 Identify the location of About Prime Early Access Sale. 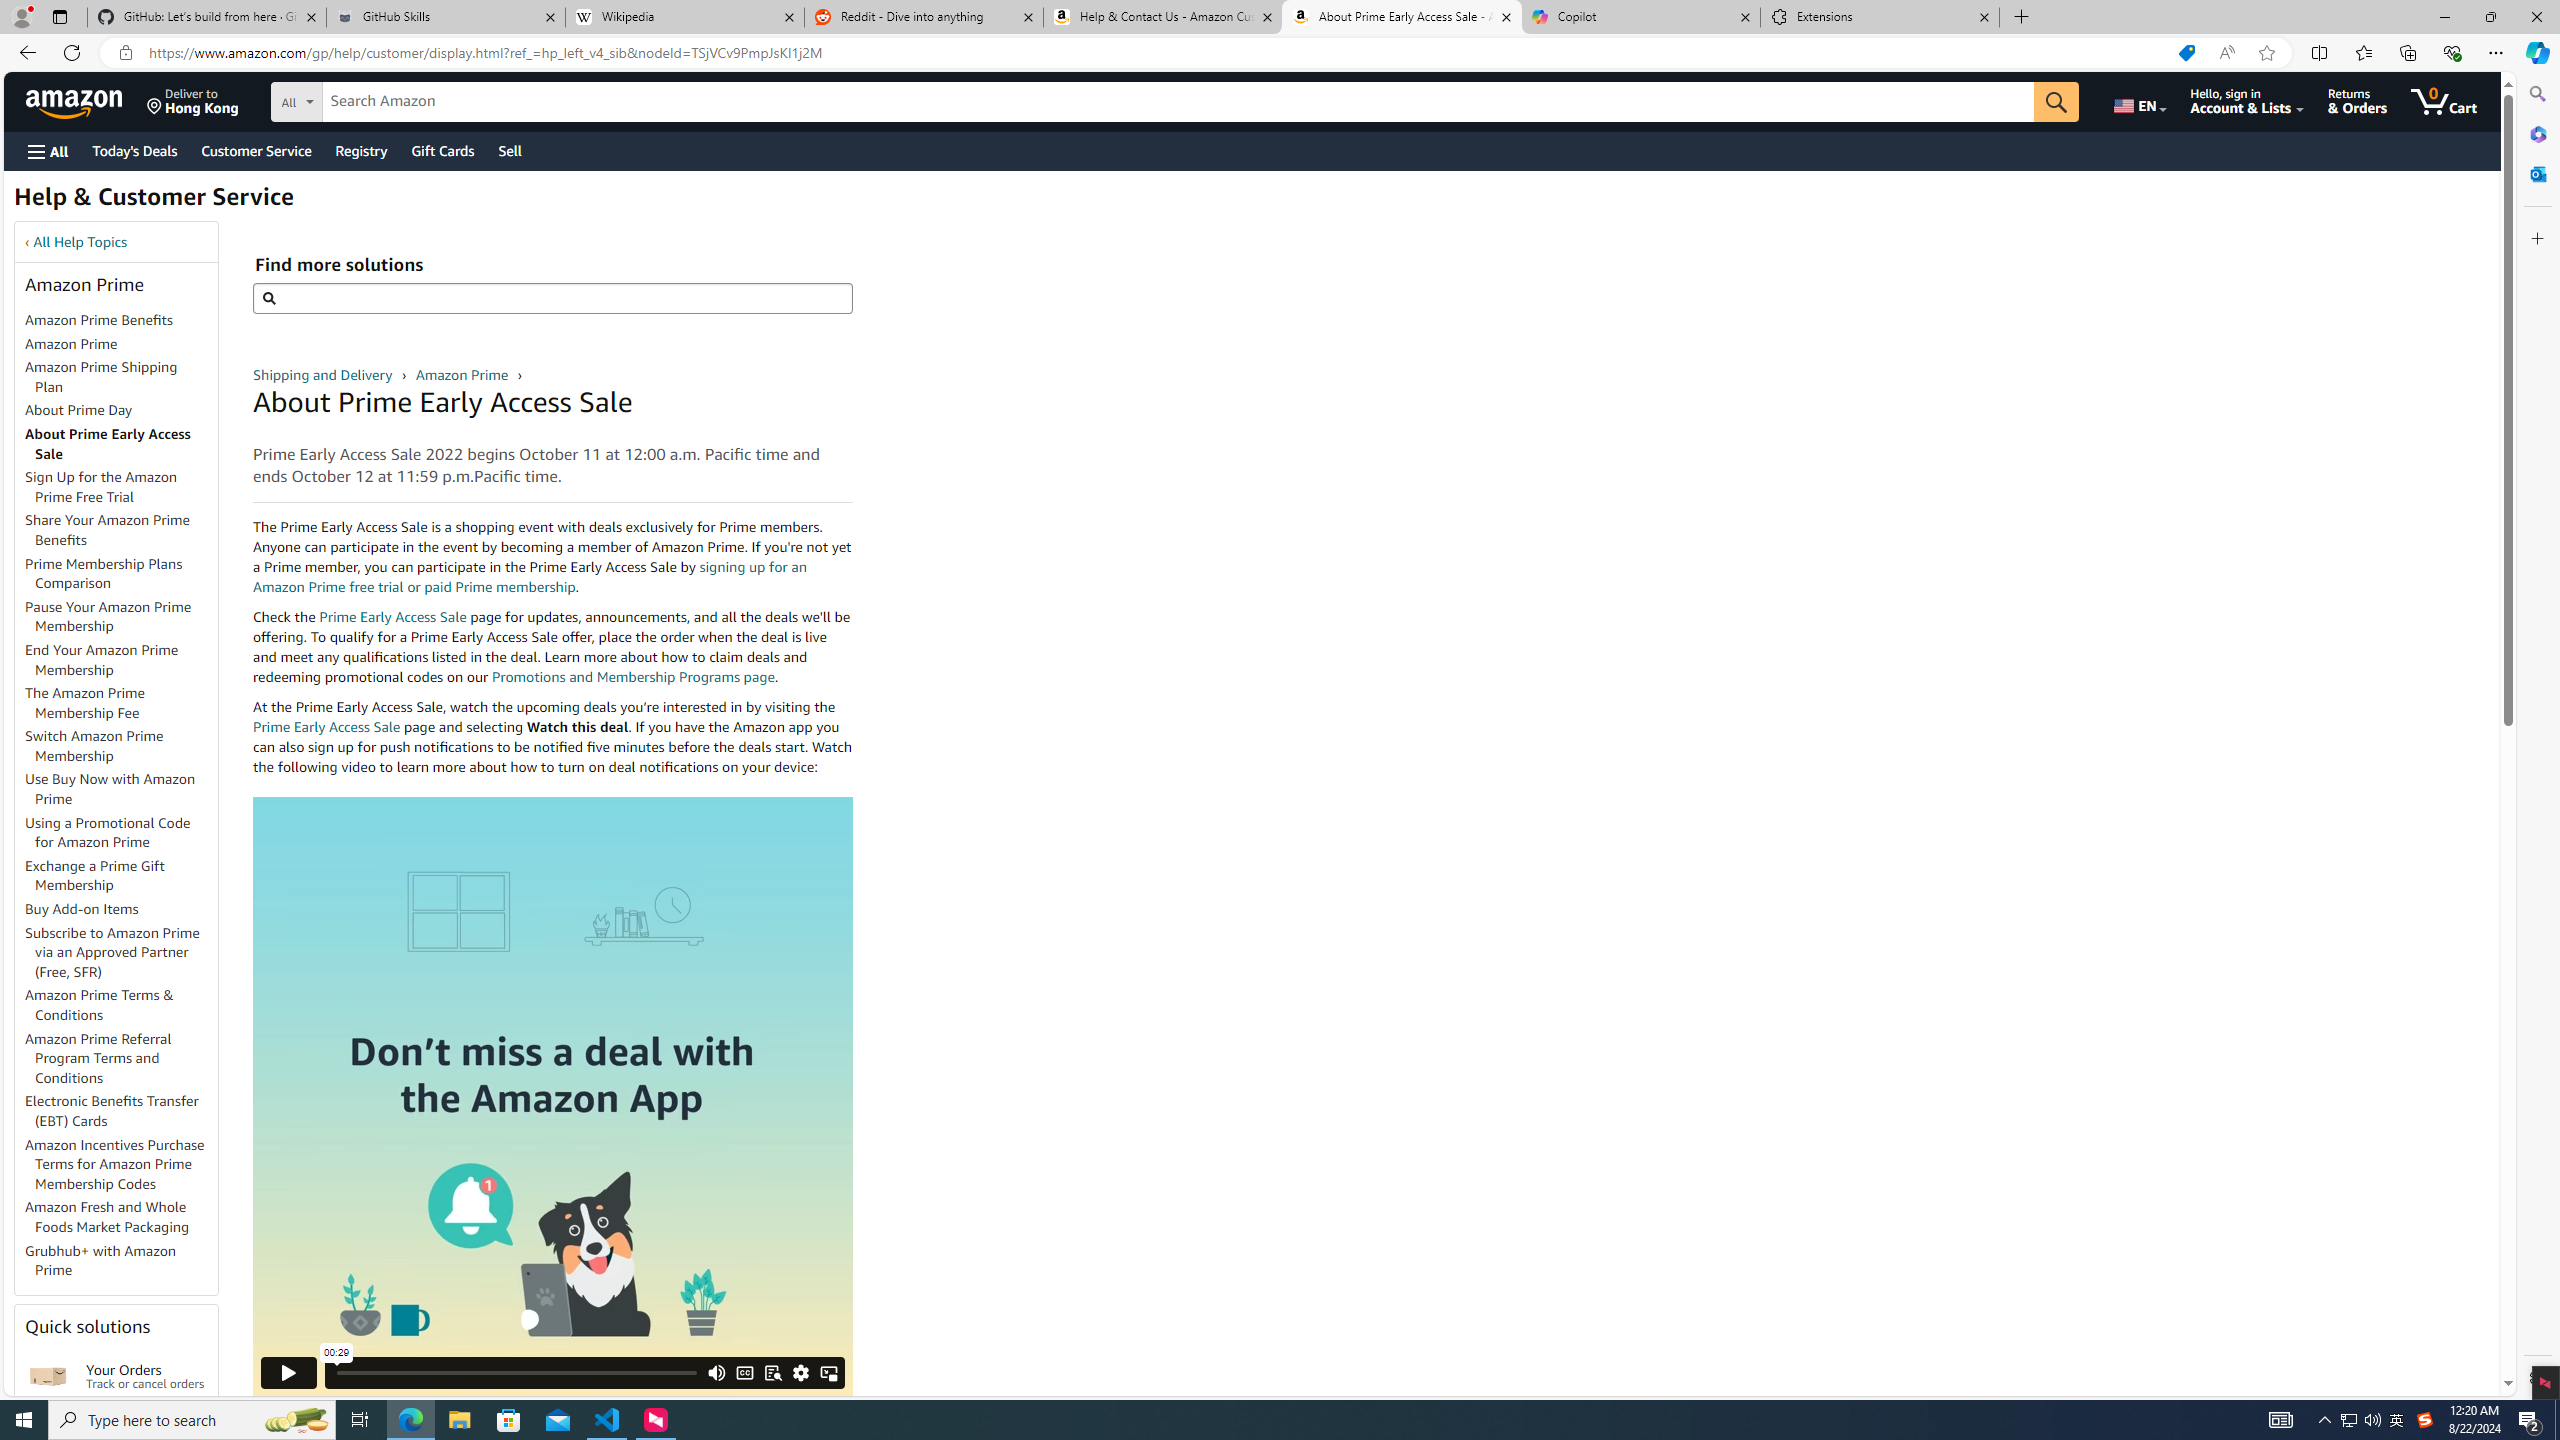
(121, 444).